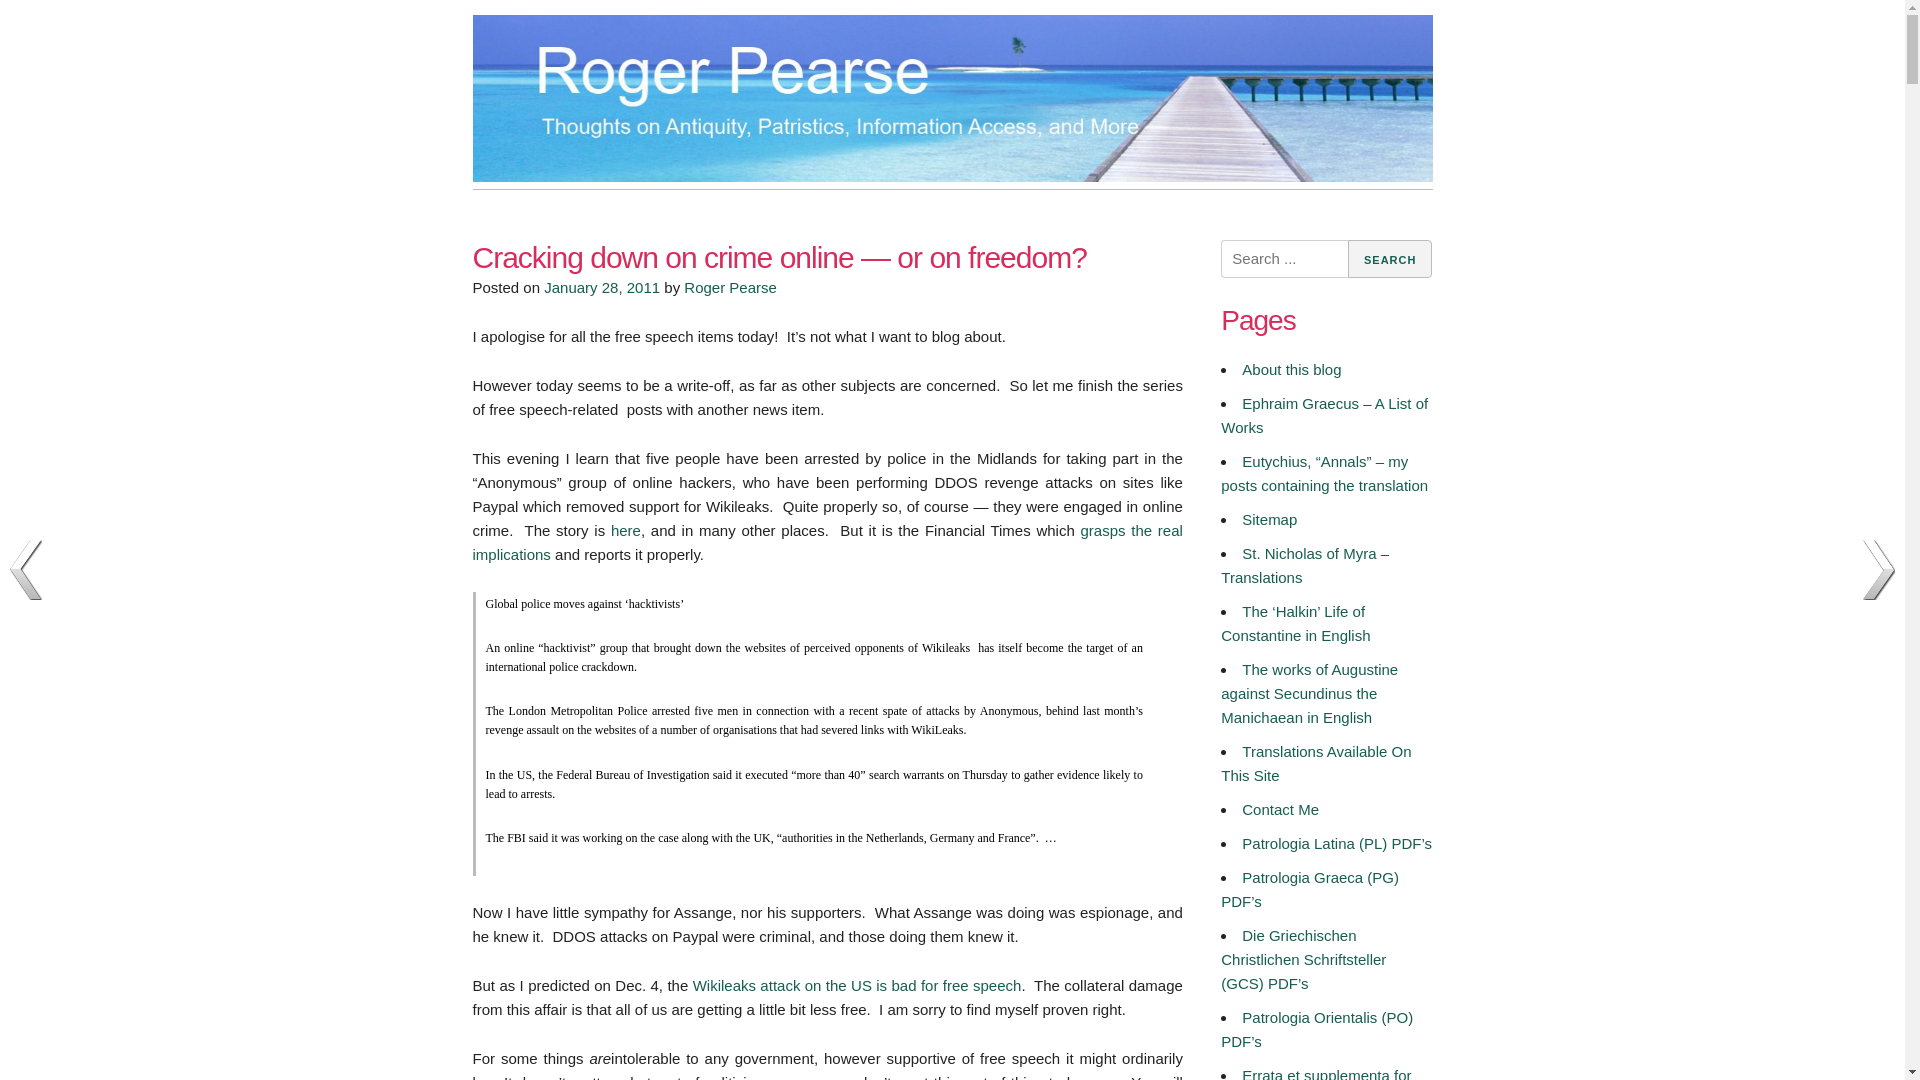 The height and width of the screenshot is (1080, 1920). I want to click on January 28, 2011, so click(602, 286).